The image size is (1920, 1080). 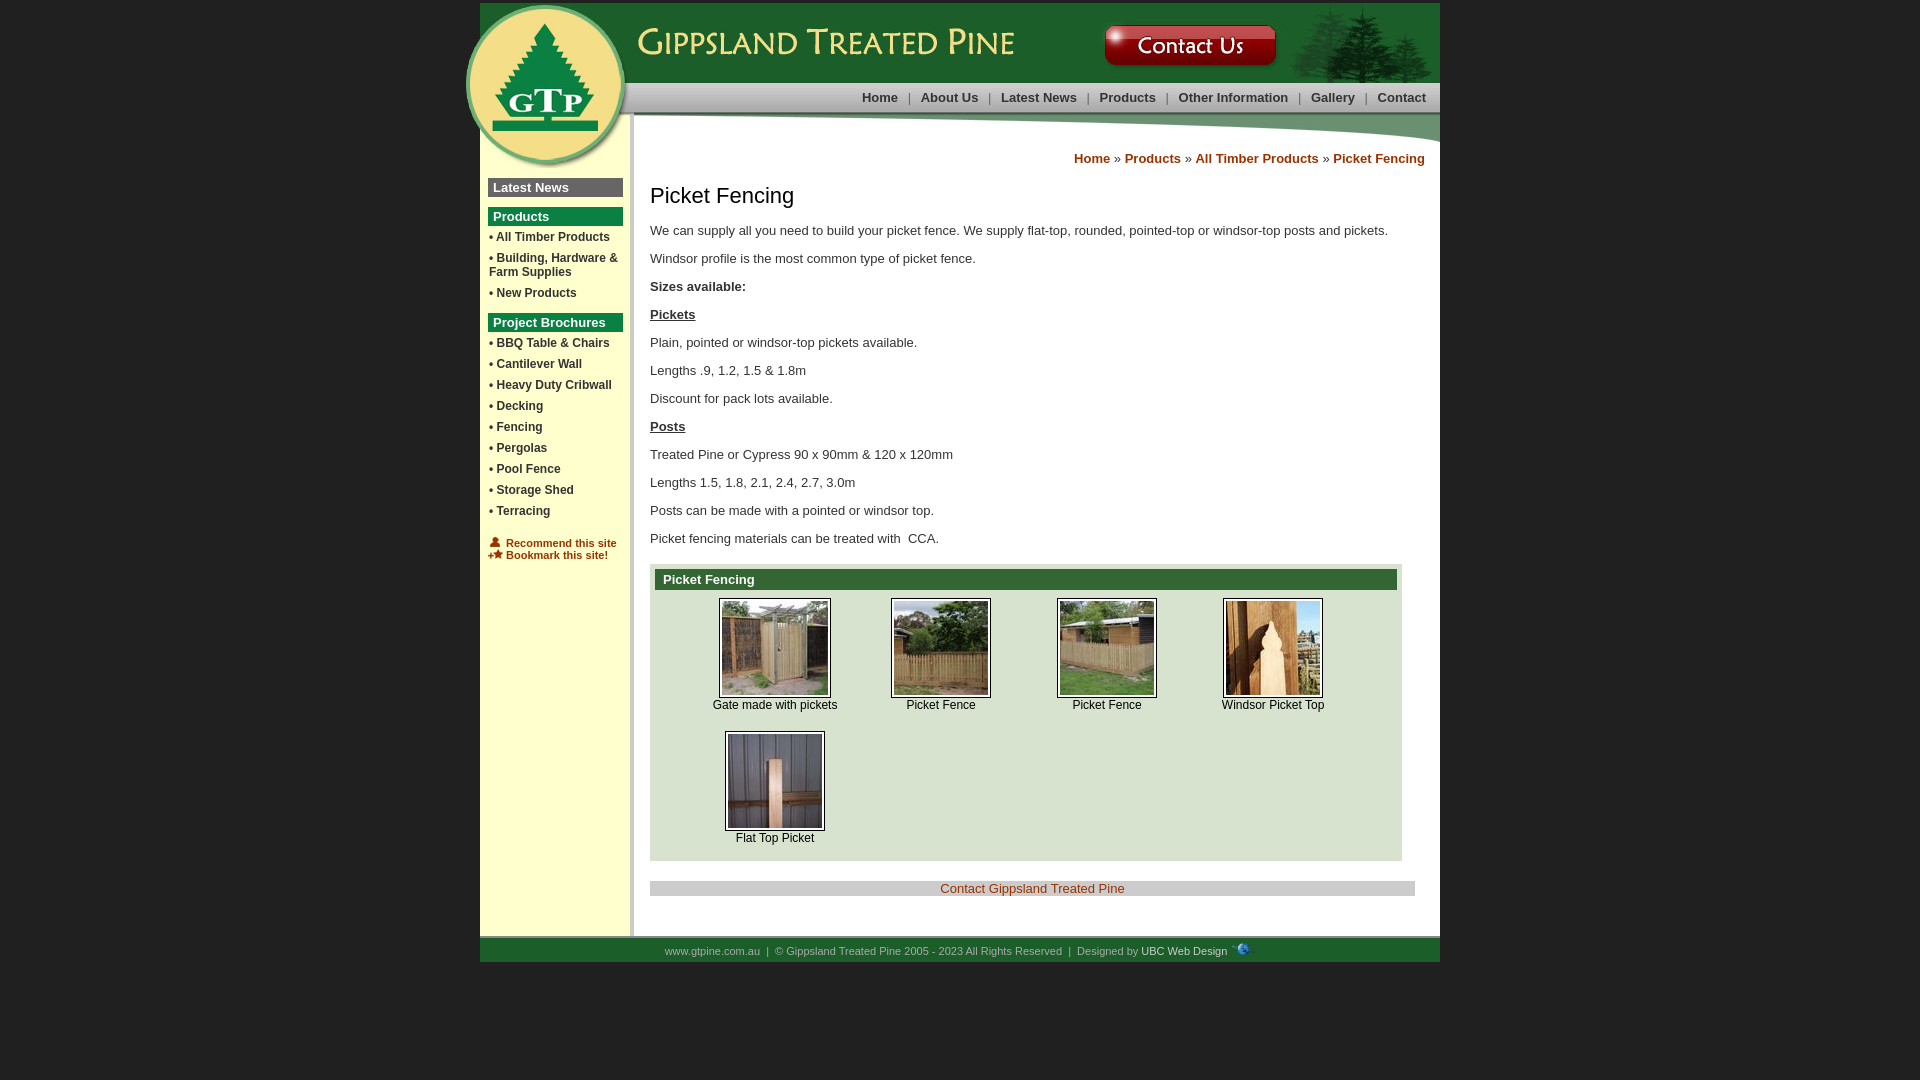 I want to click on Contact Gippsland Treated Pine, so click(x=1032, y=888).